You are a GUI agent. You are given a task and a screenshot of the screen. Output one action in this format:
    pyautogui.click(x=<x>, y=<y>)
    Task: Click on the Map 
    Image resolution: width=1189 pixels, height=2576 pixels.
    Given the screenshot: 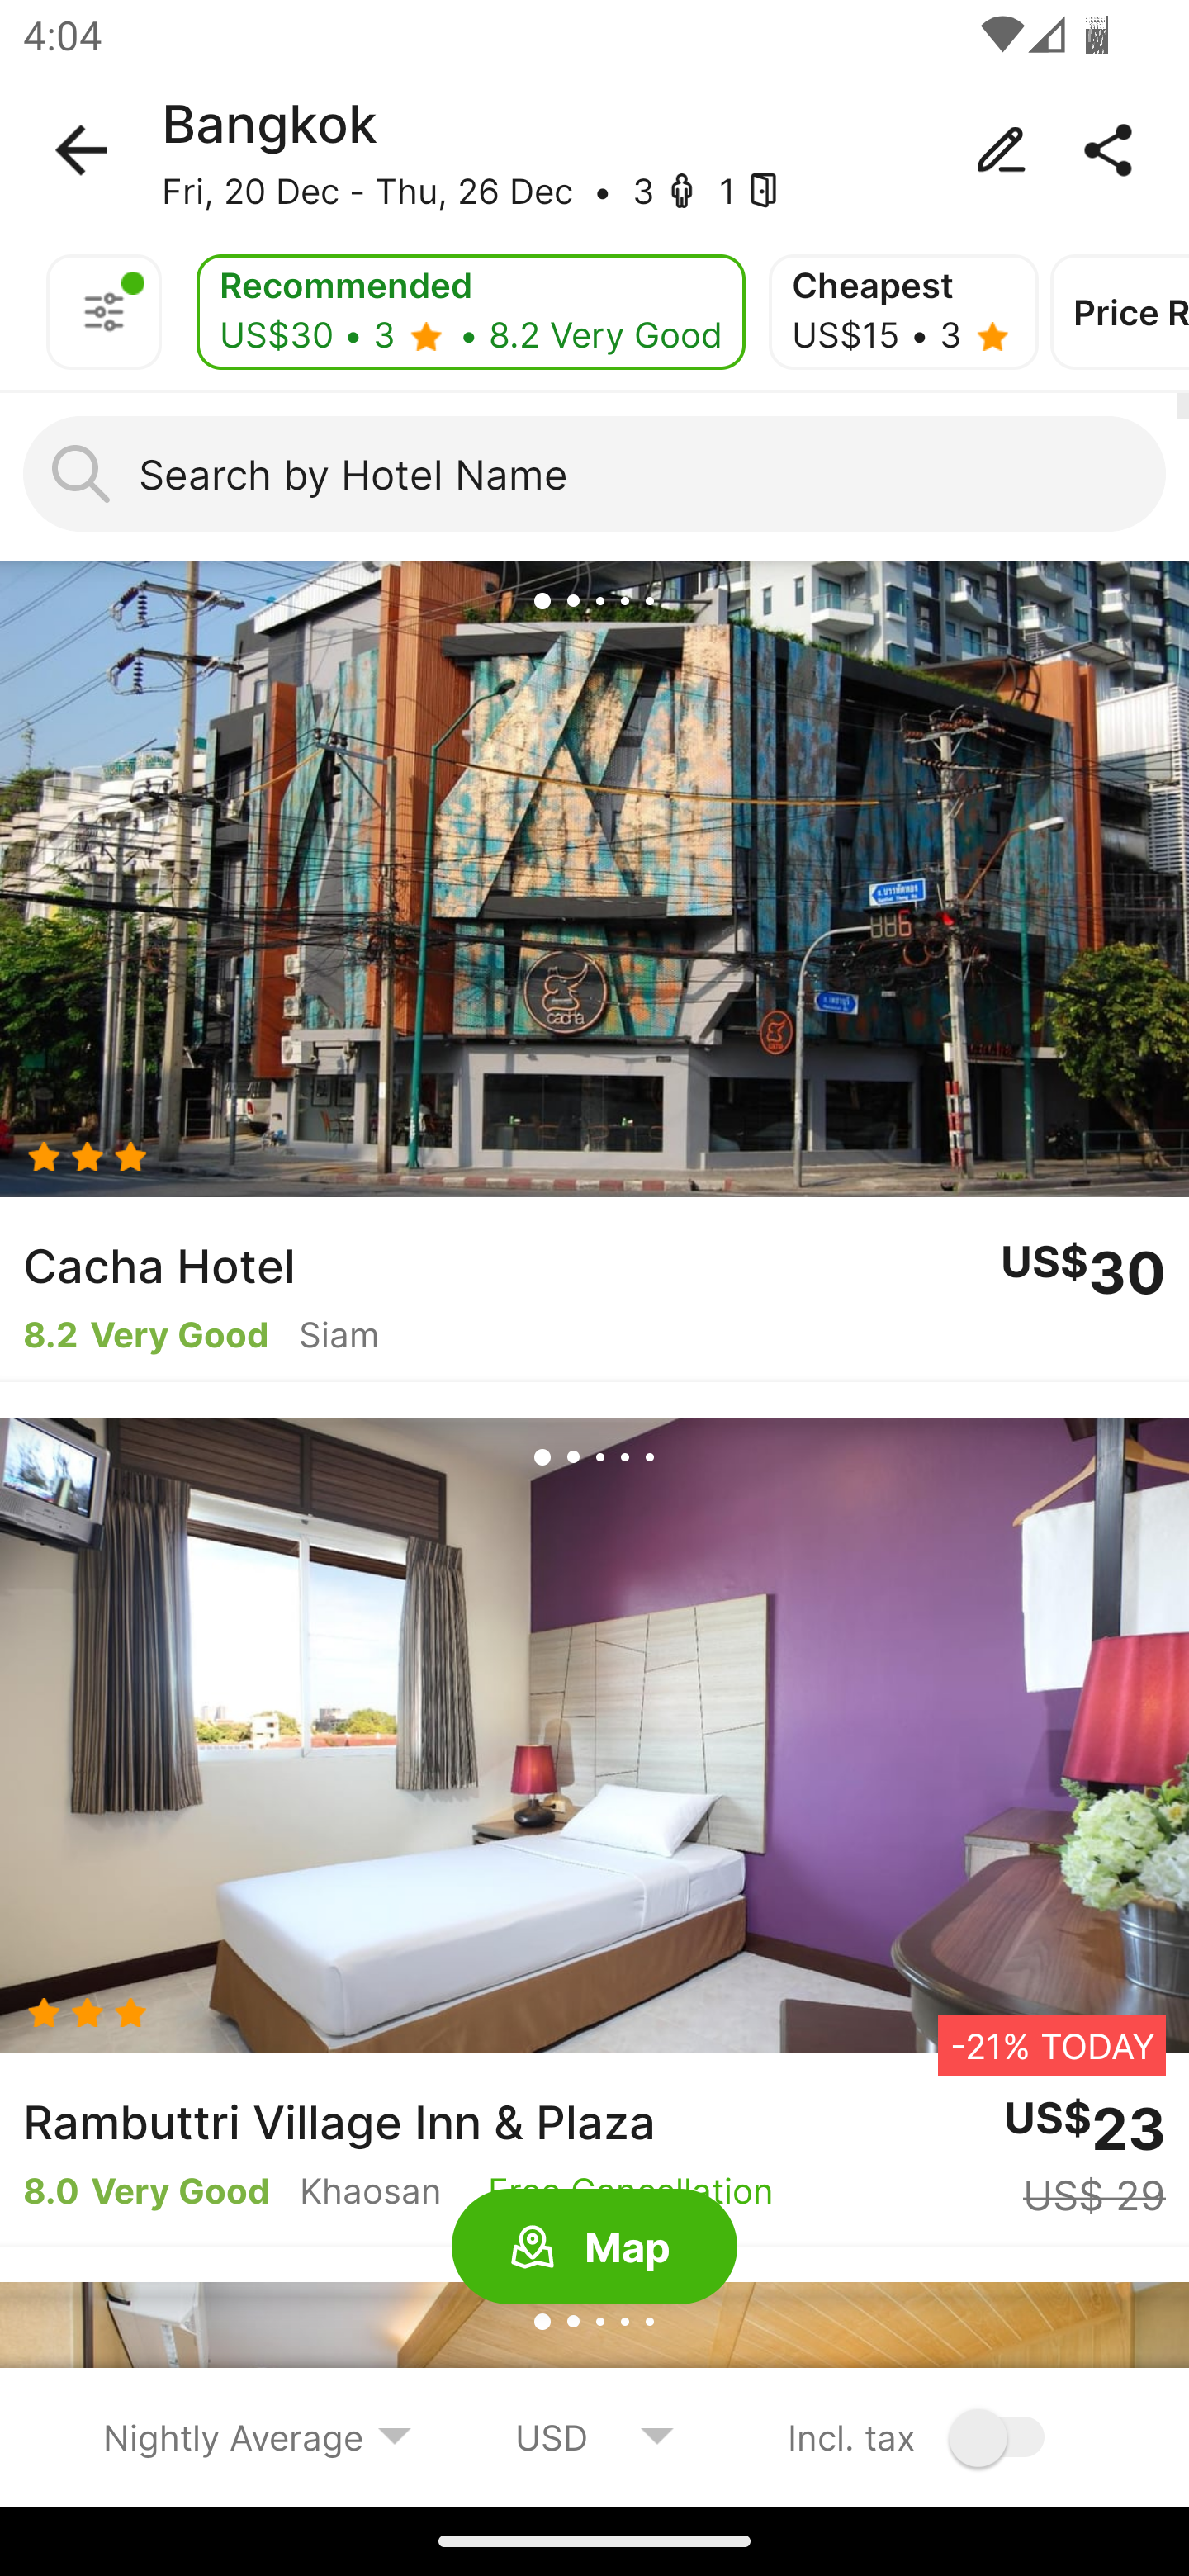 What is the action you would take?
    pyautogui.click(x=594, y=2247)
    